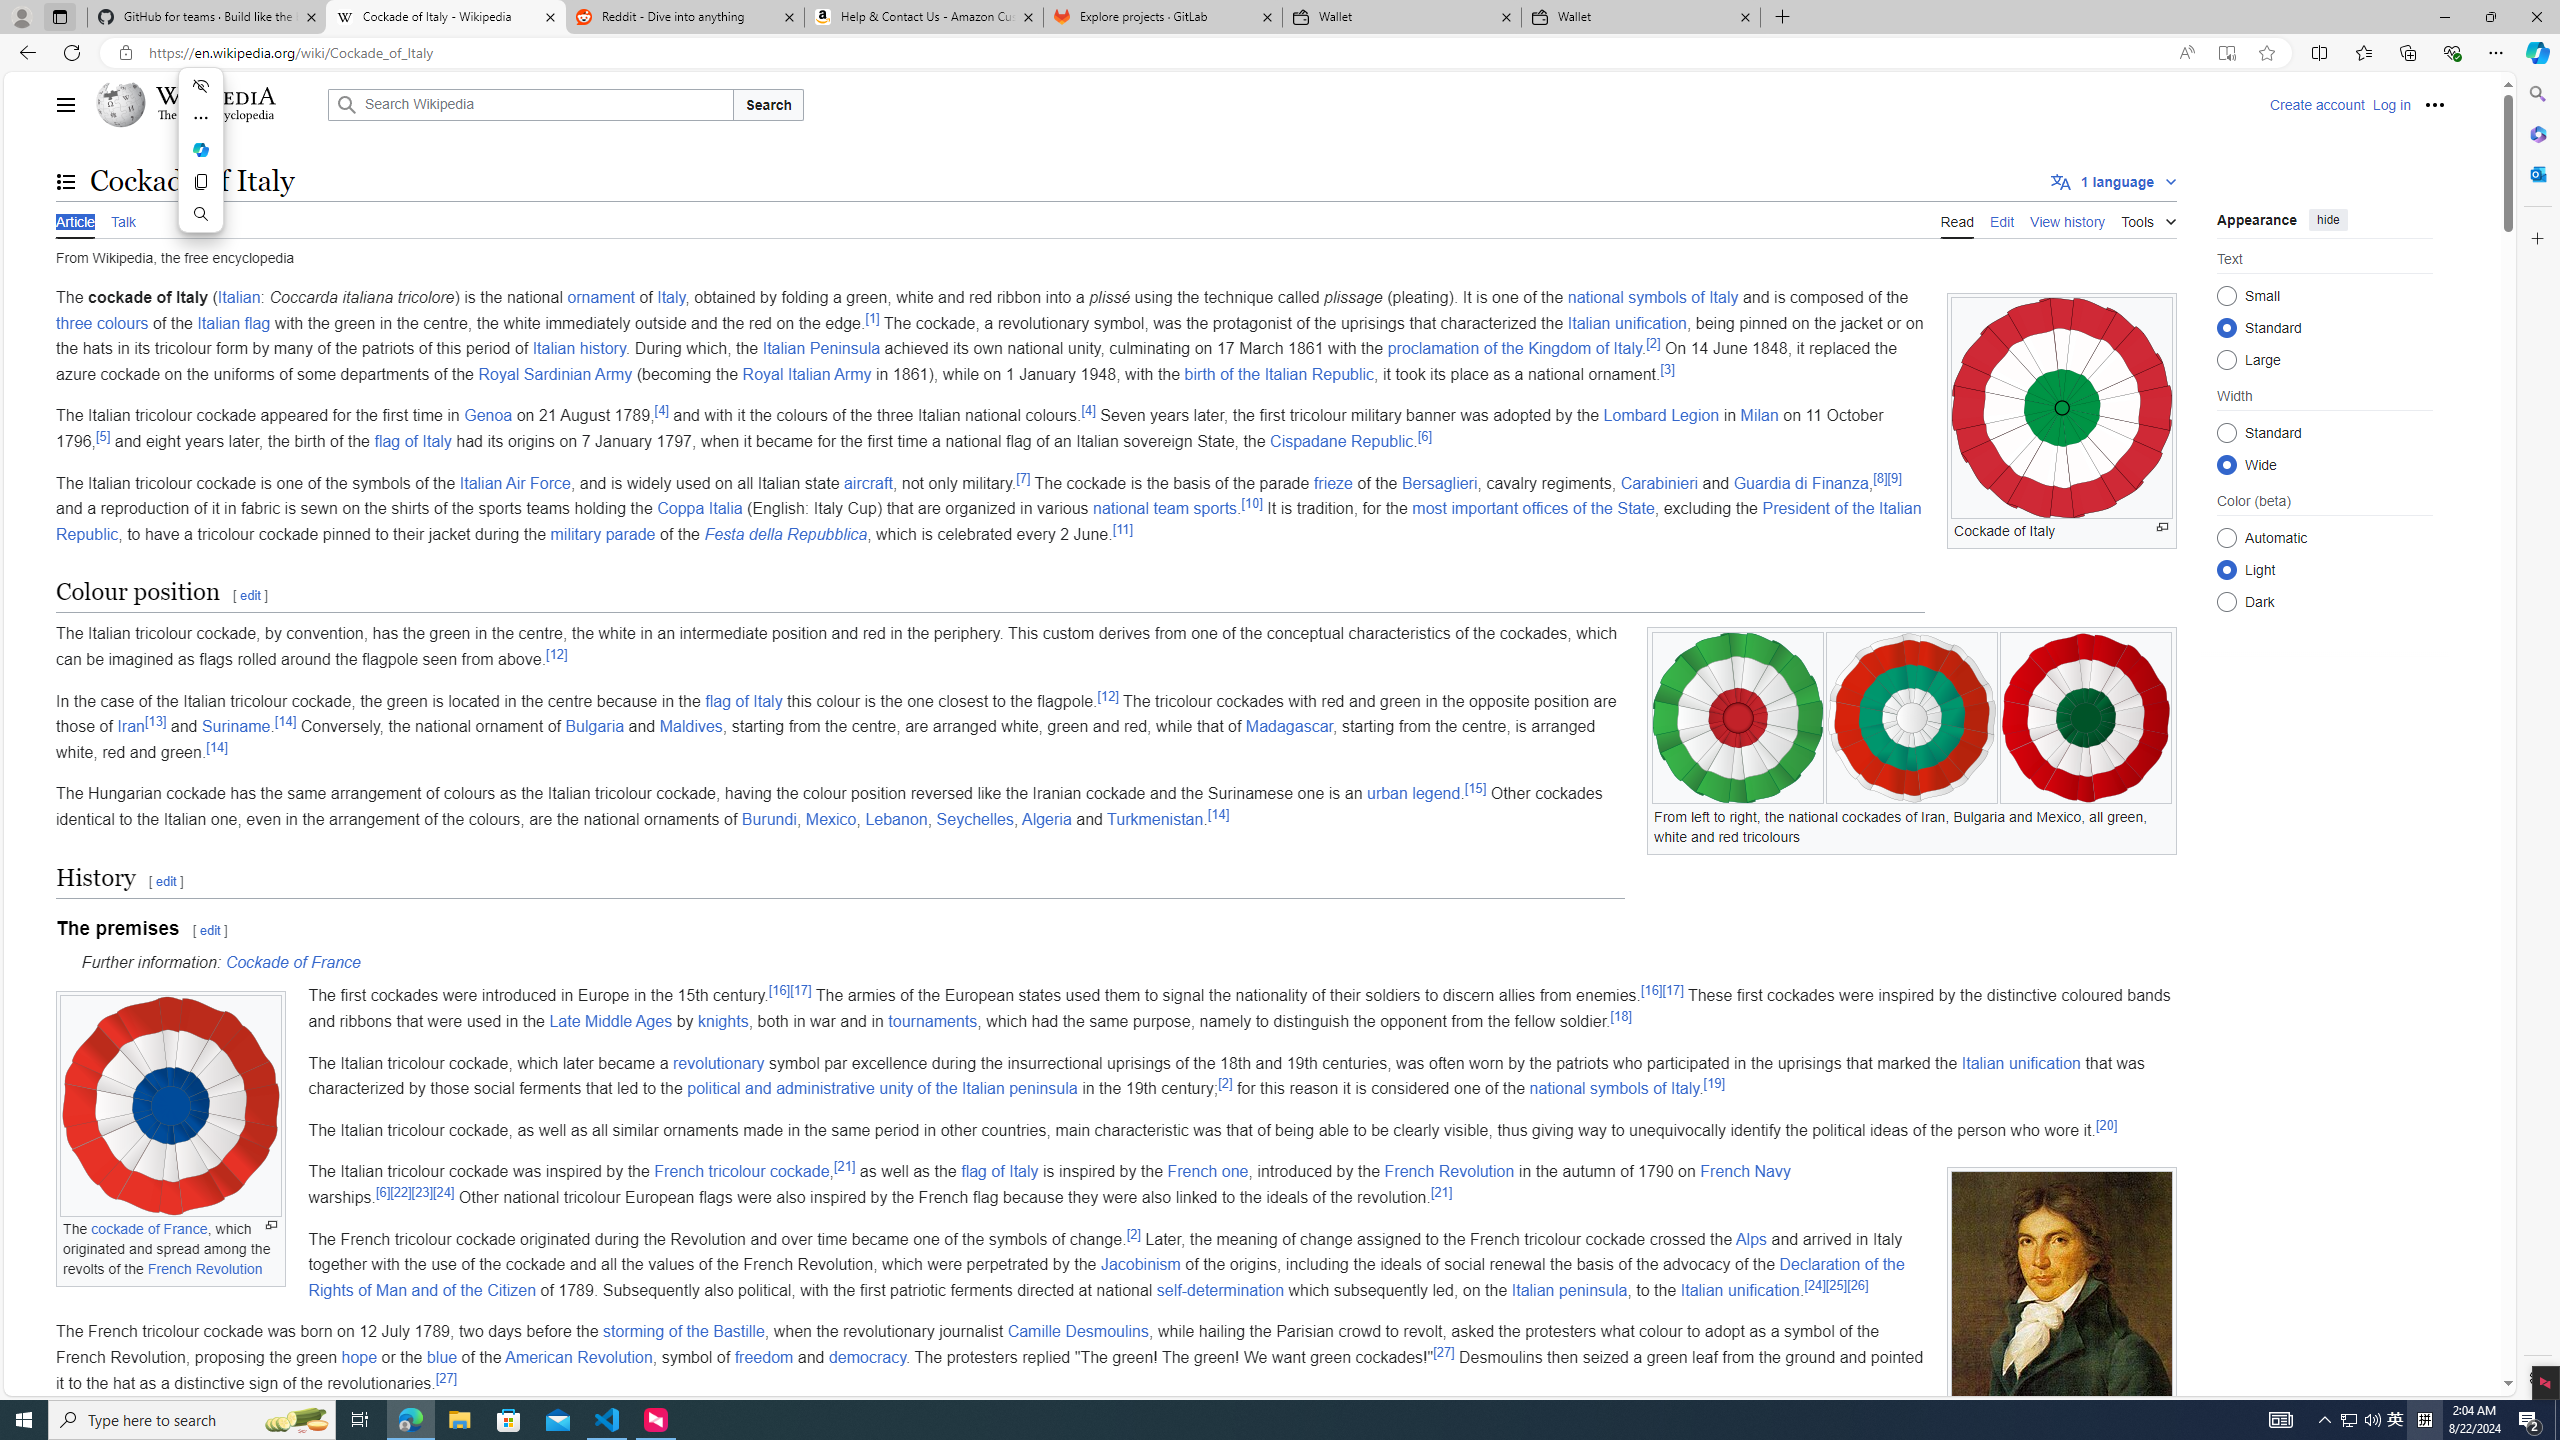 The image size is (2560, 1440). I want to click on [15], so click(1476, 788).